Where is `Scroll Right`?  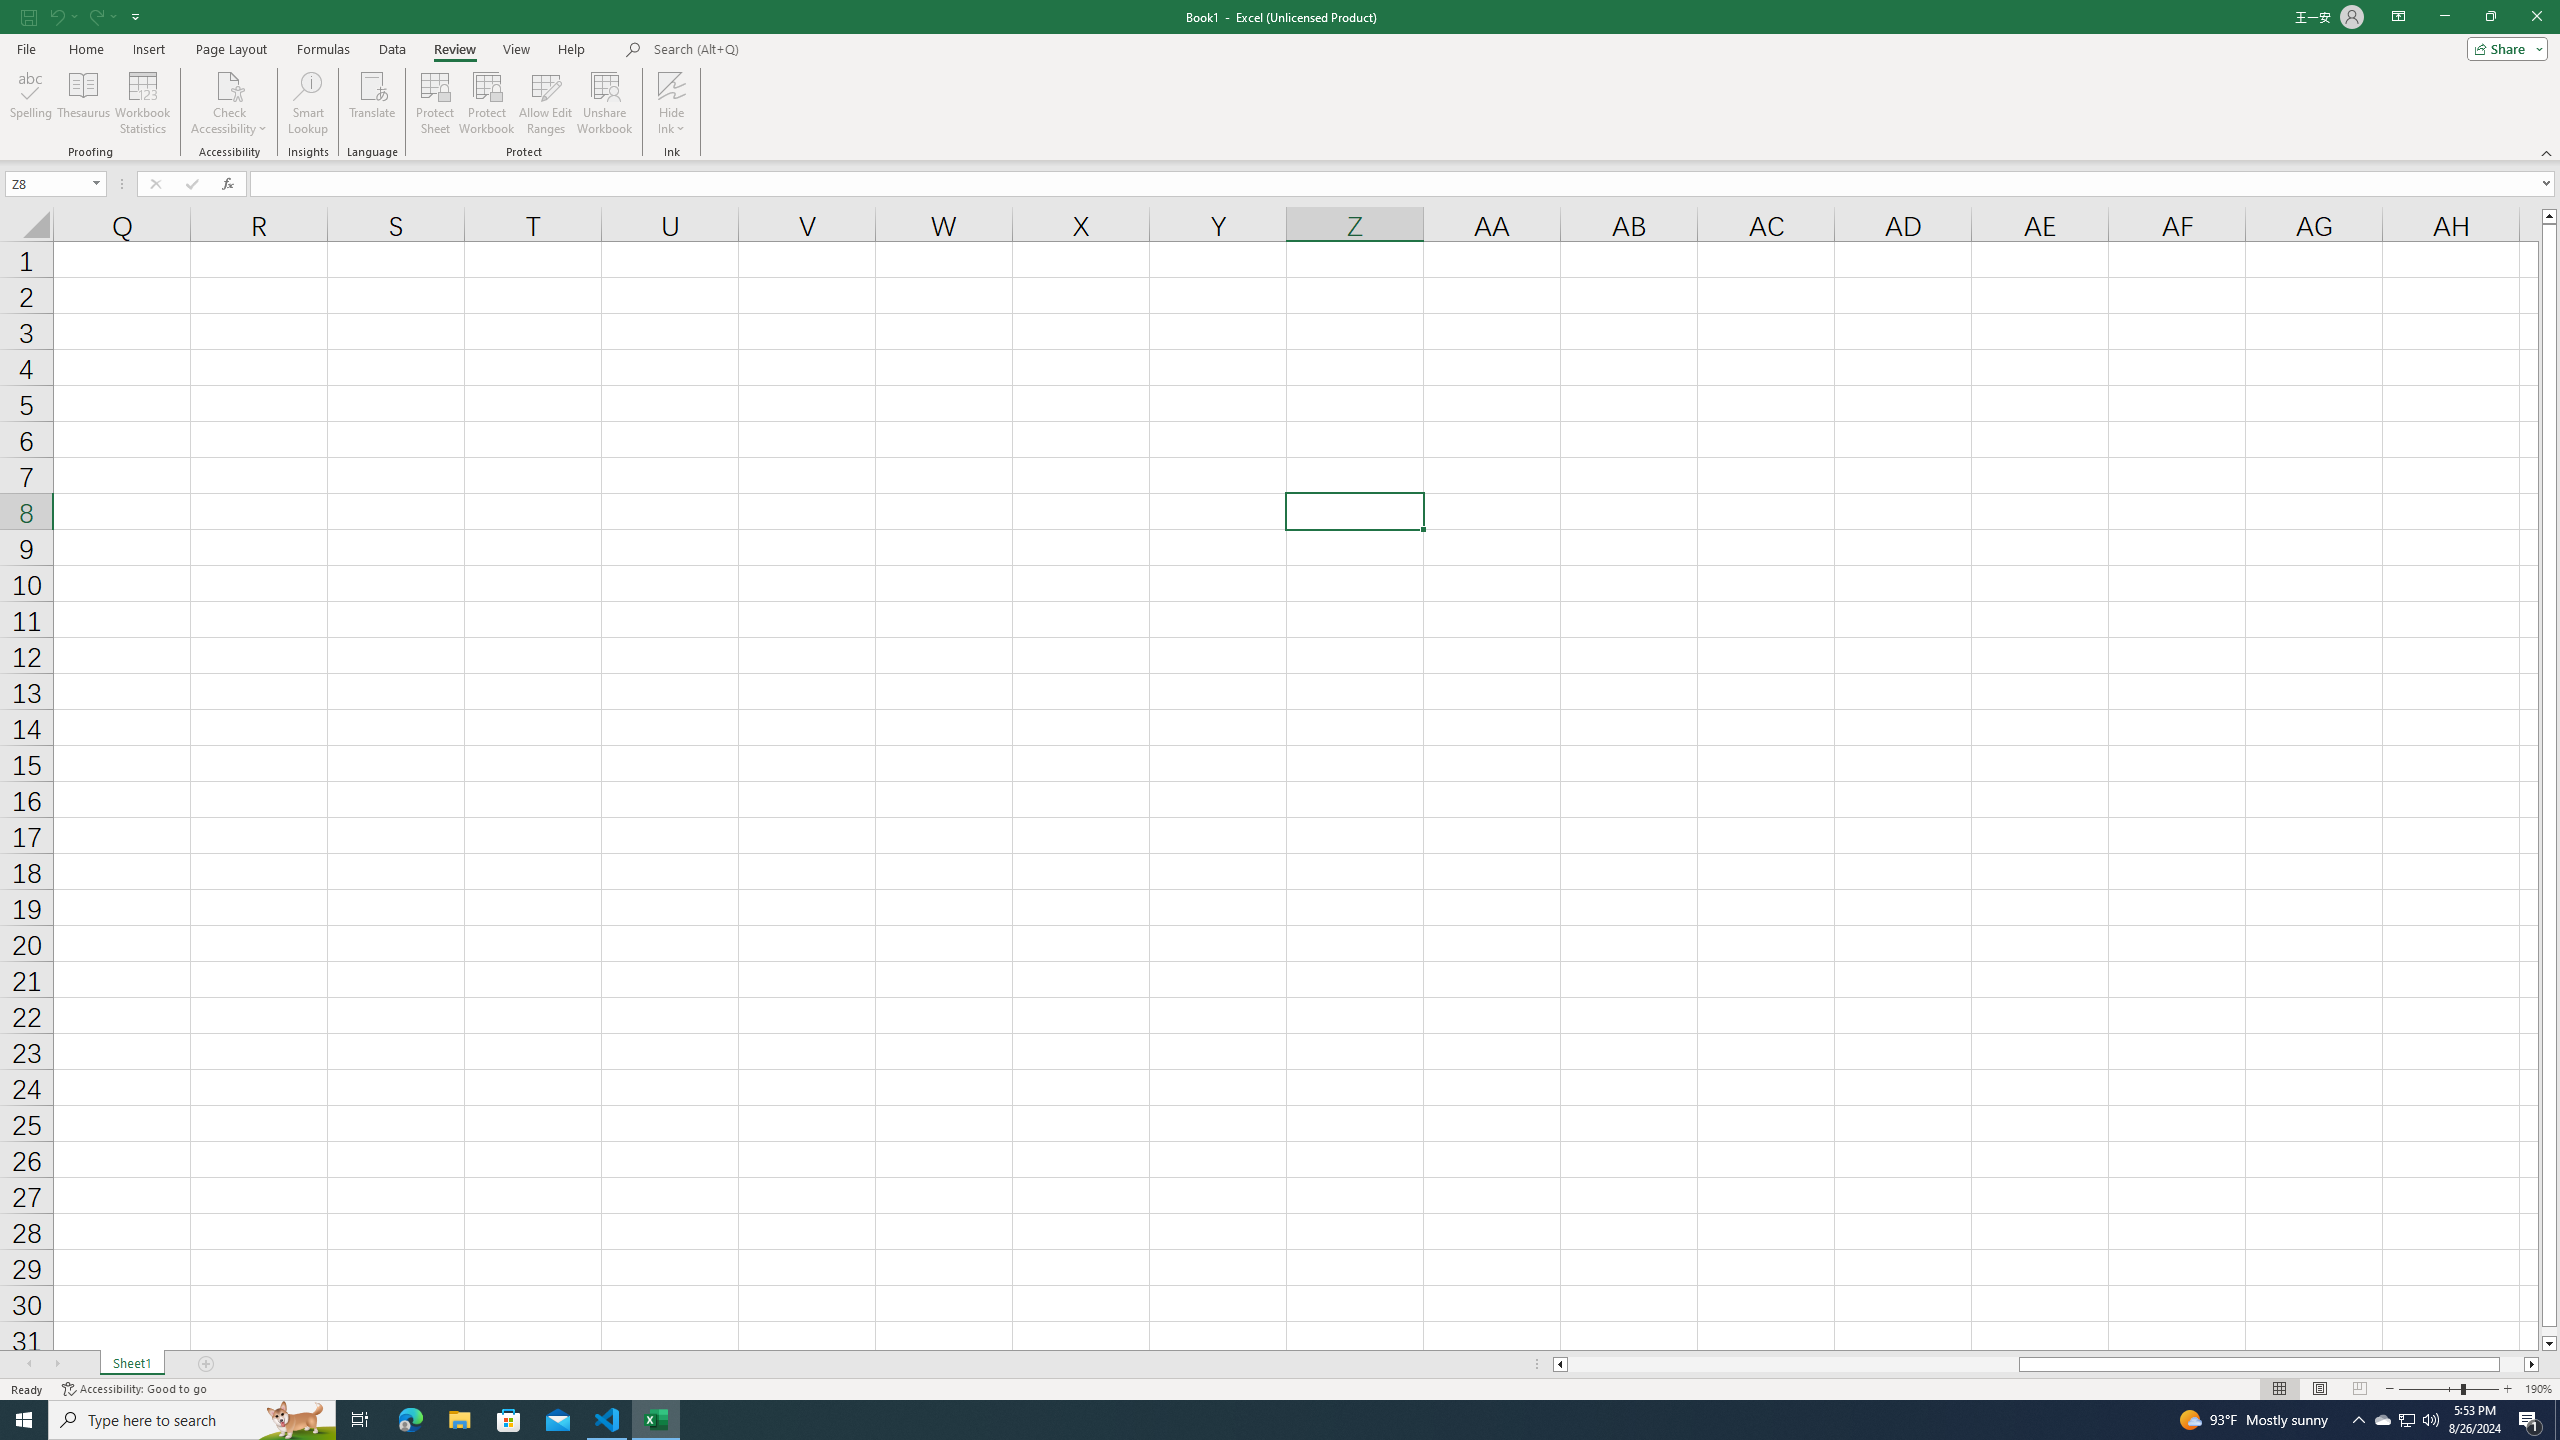 Scroll Right is located at coordinates (57, 1364).